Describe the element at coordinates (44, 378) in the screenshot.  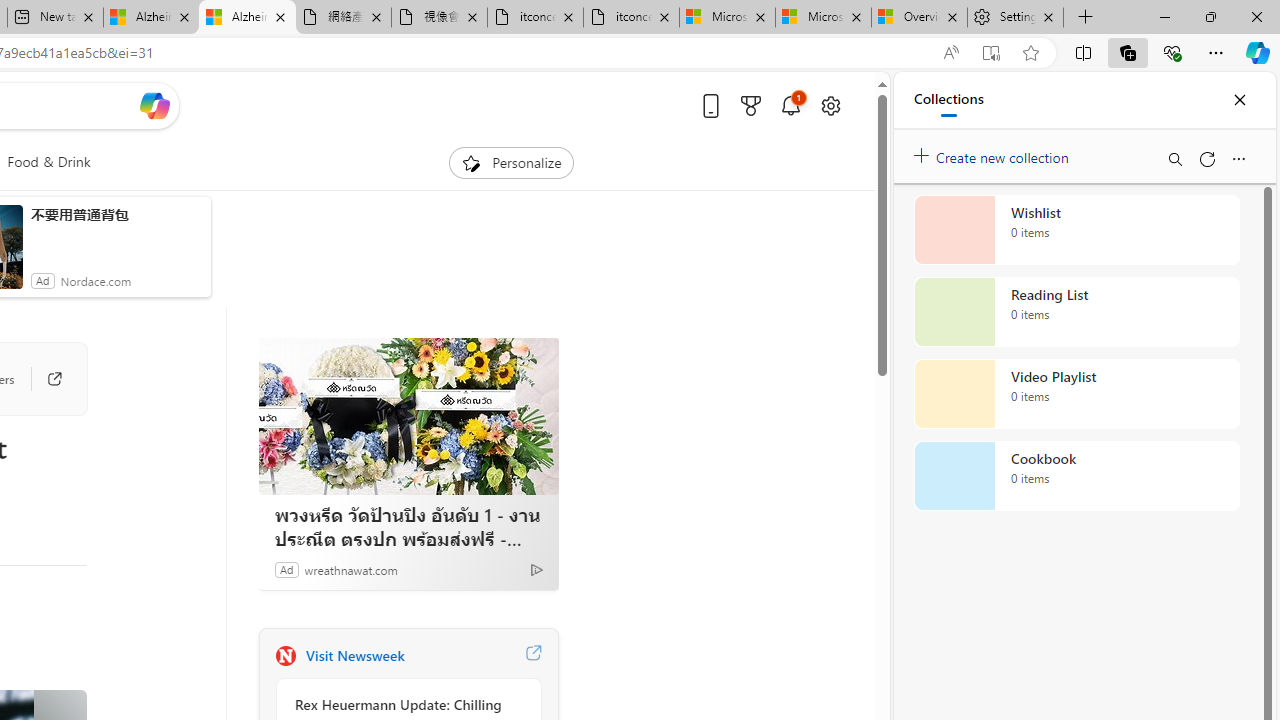
I see `Go to publisher's site` at that location.